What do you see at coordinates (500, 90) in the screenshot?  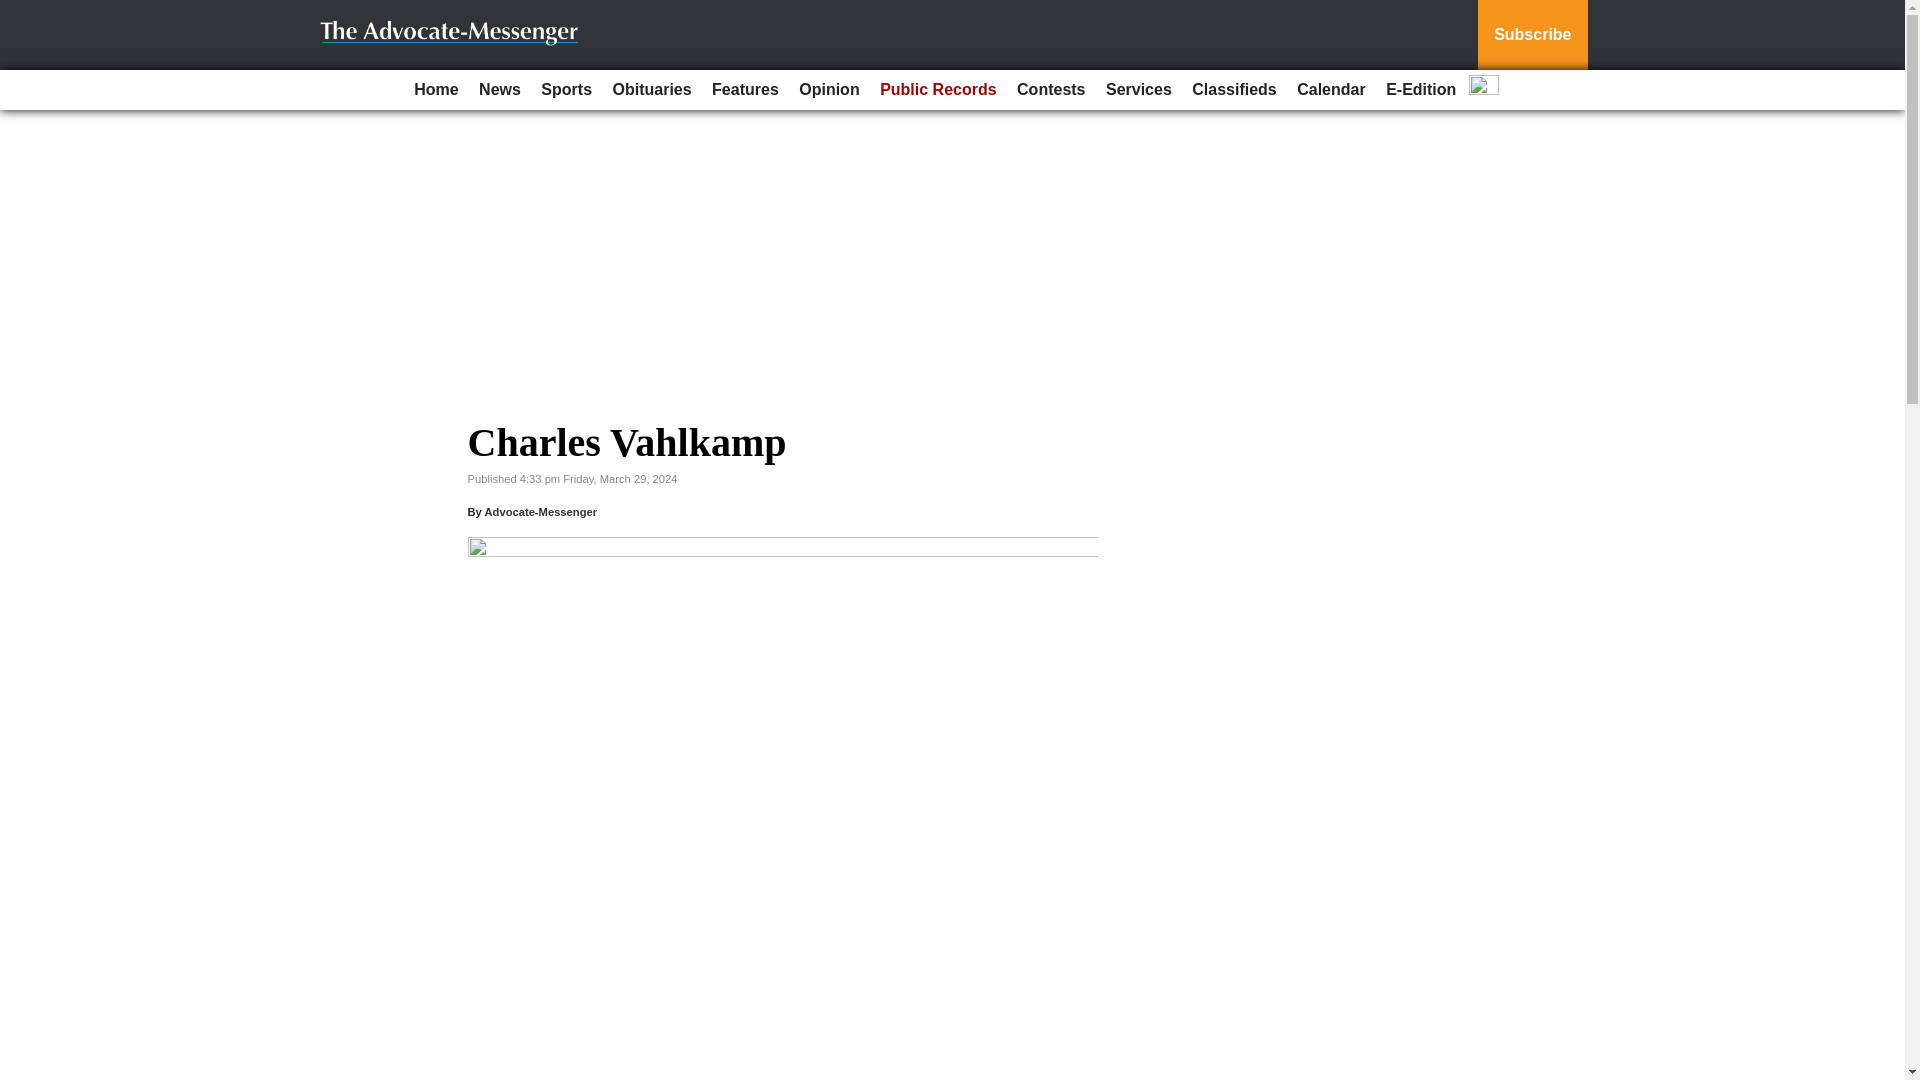 I see `News` at bounding box center [500, 90].